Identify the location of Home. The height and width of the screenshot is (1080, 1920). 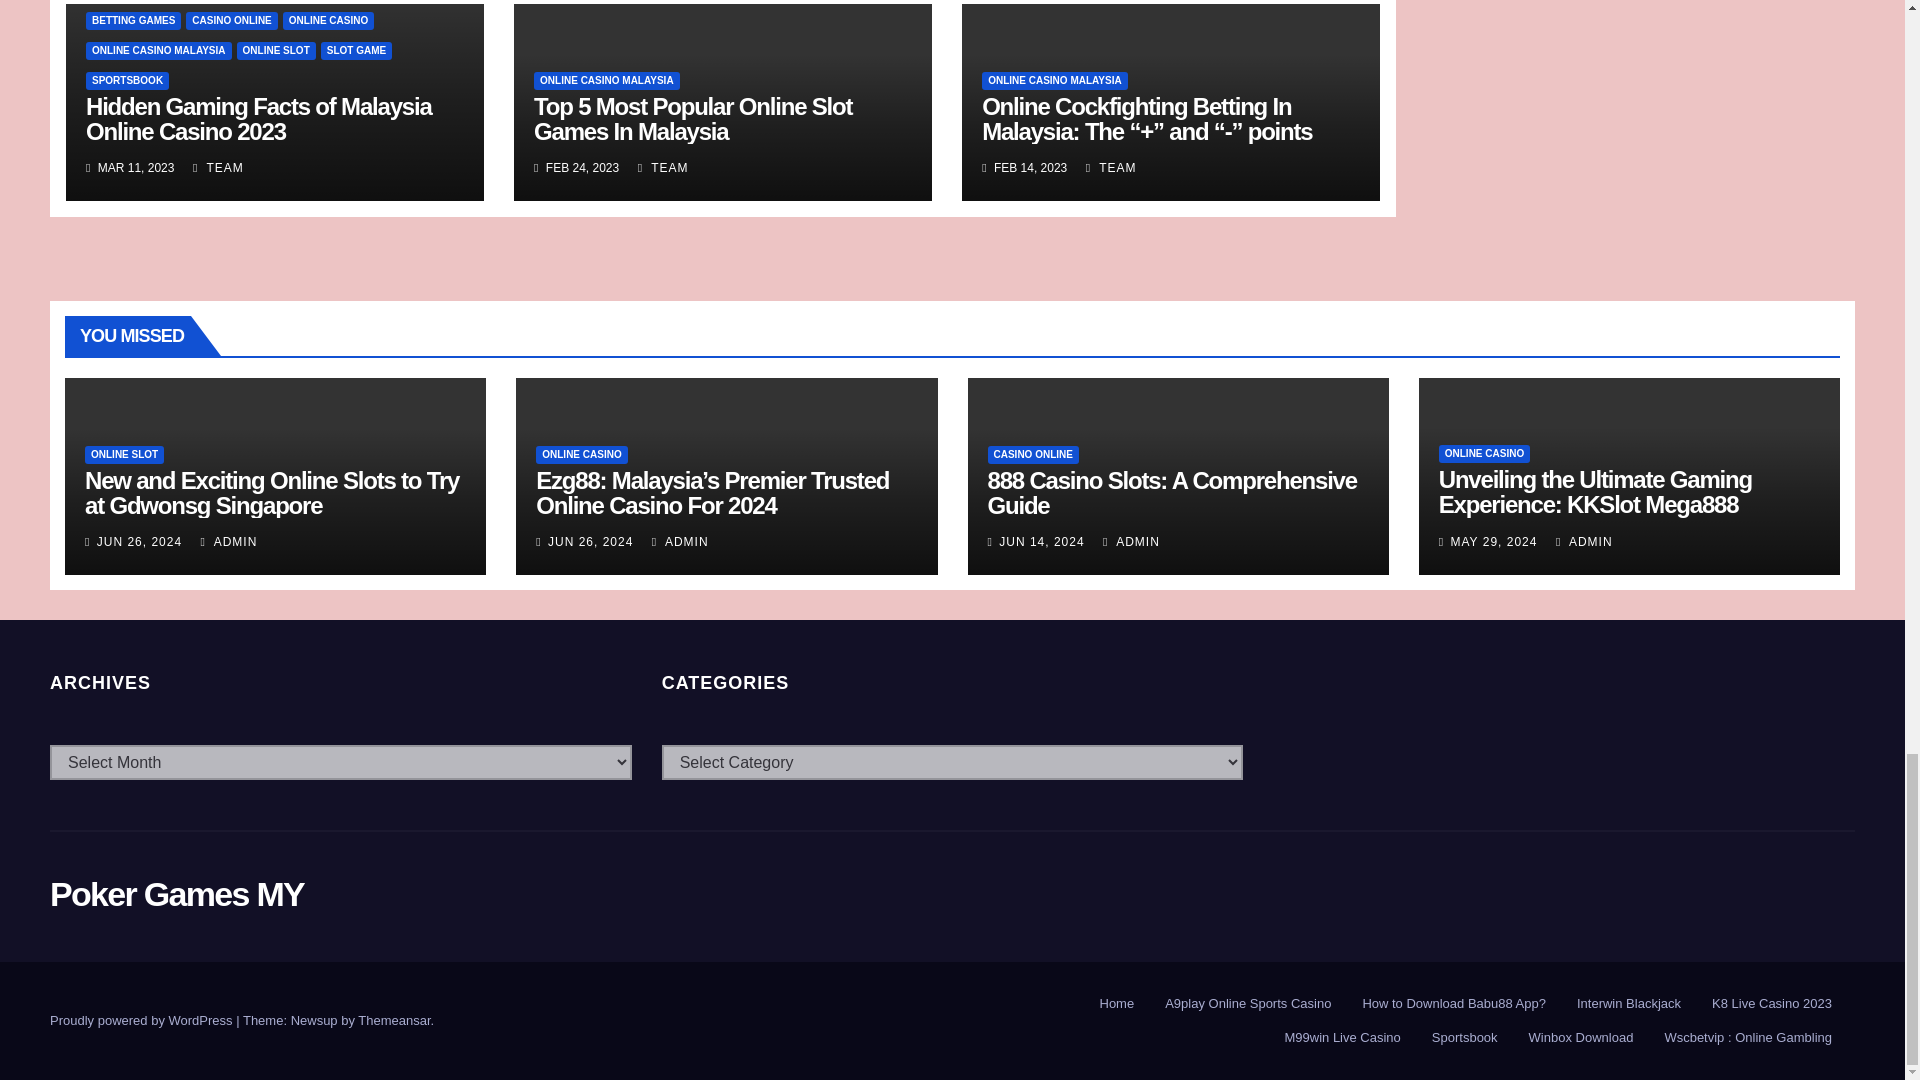
(1117, 1004).